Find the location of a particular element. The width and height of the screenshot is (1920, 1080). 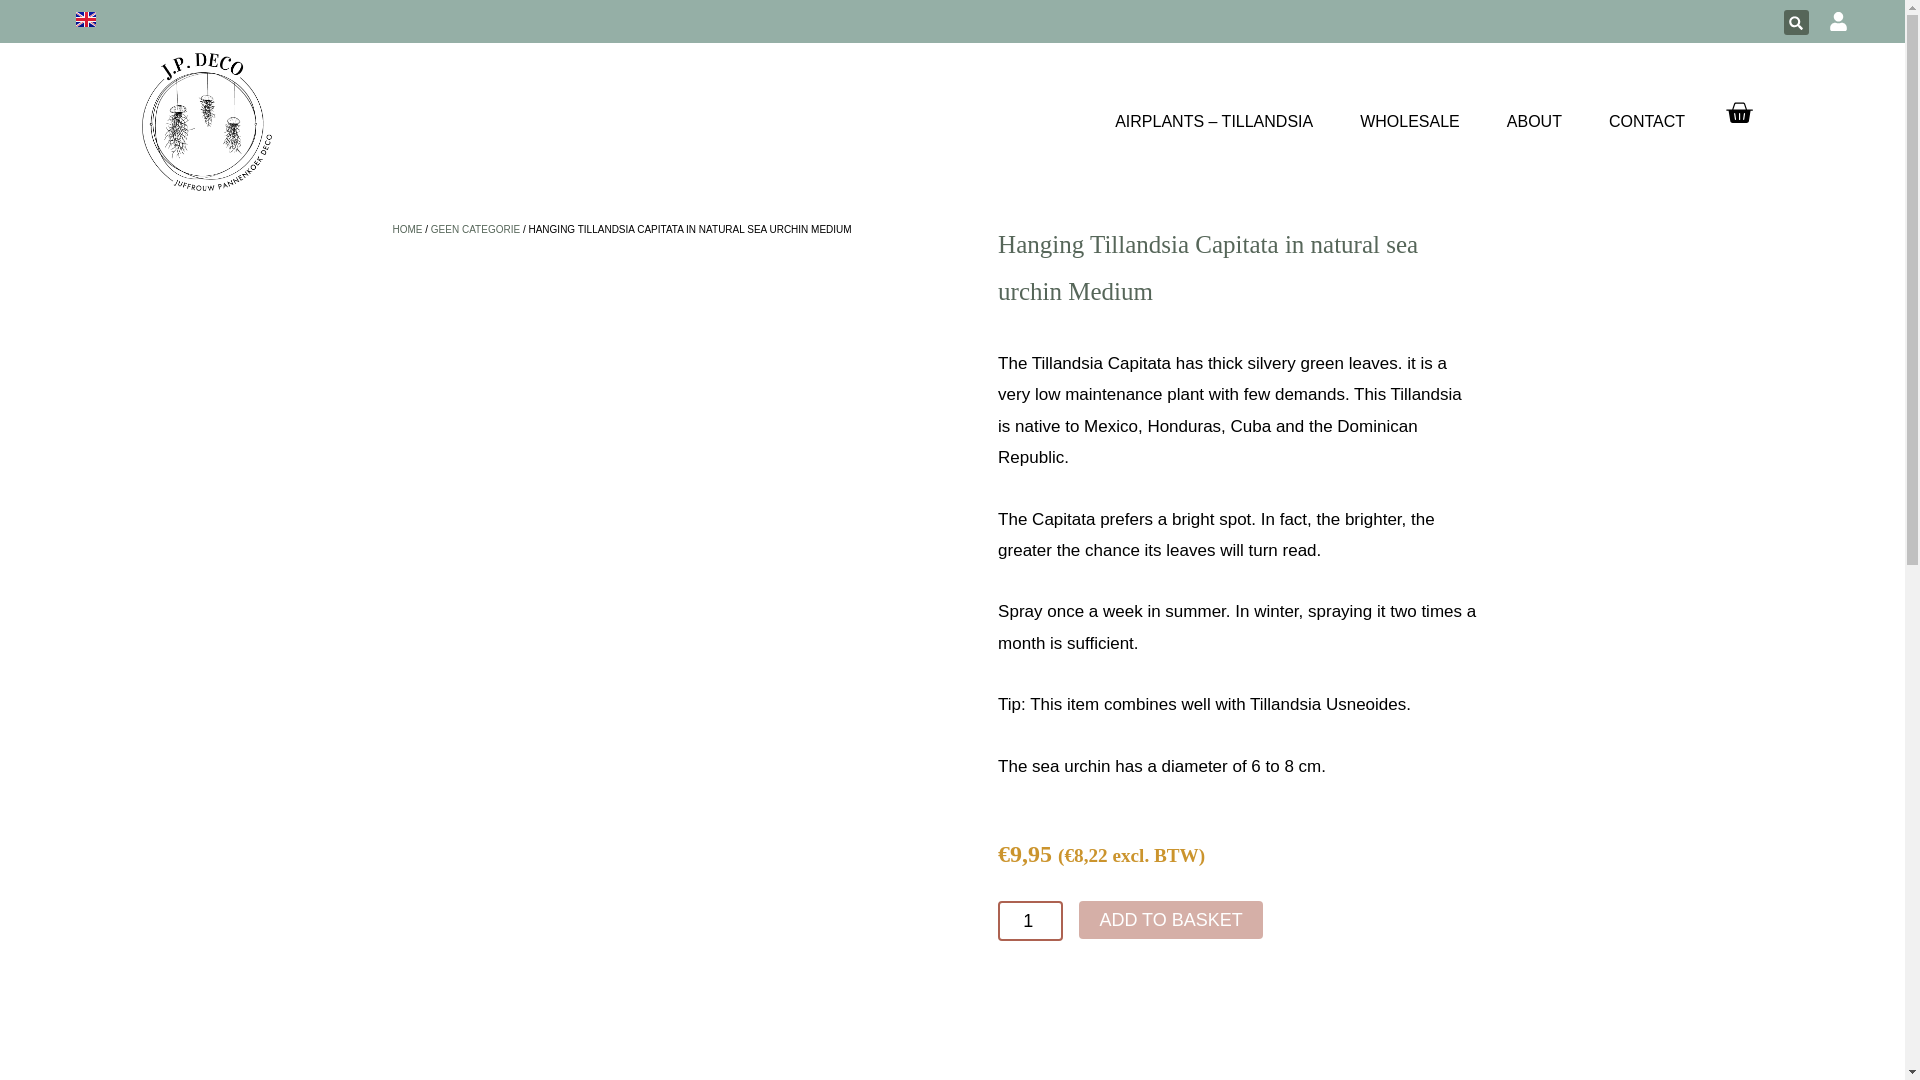

ABOUT is located at coordinates (1534, 122).